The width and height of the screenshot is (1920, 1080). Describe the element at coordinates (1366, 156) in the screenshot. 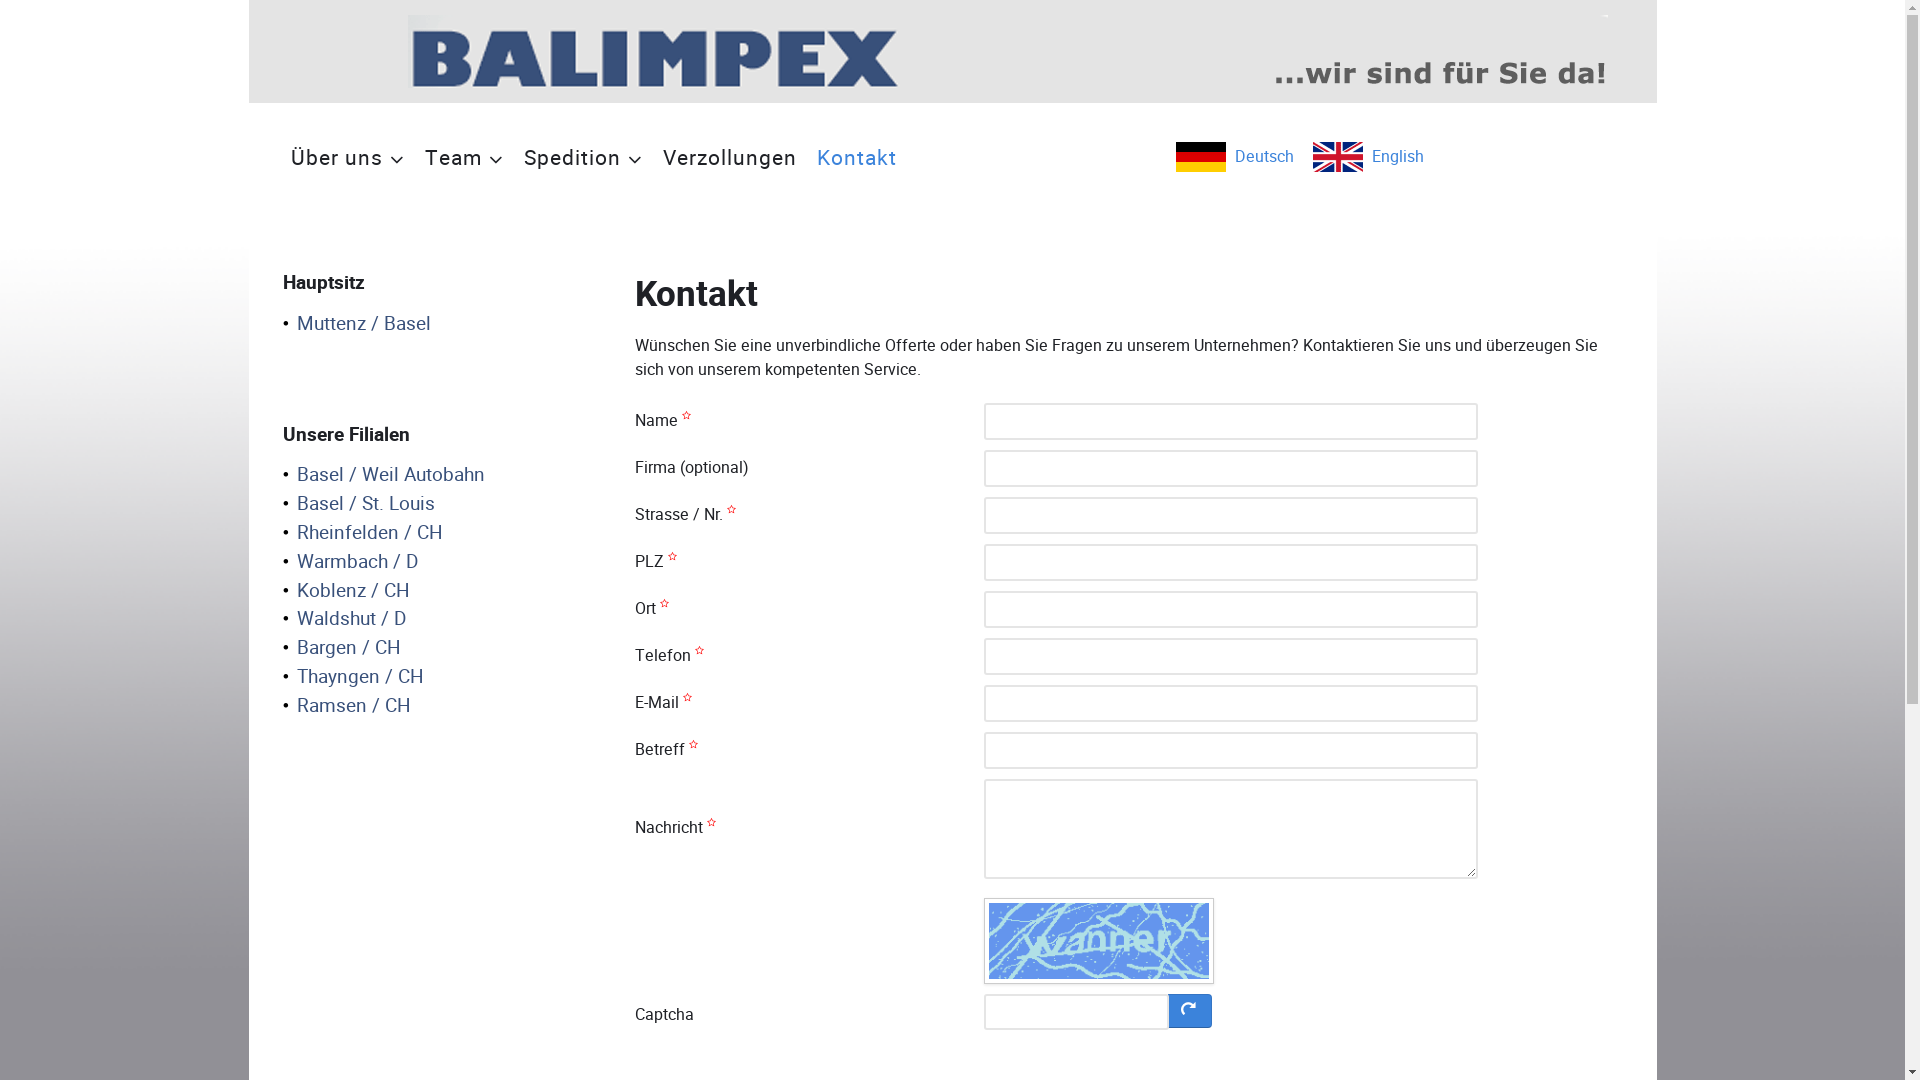

I see `English` at that location.